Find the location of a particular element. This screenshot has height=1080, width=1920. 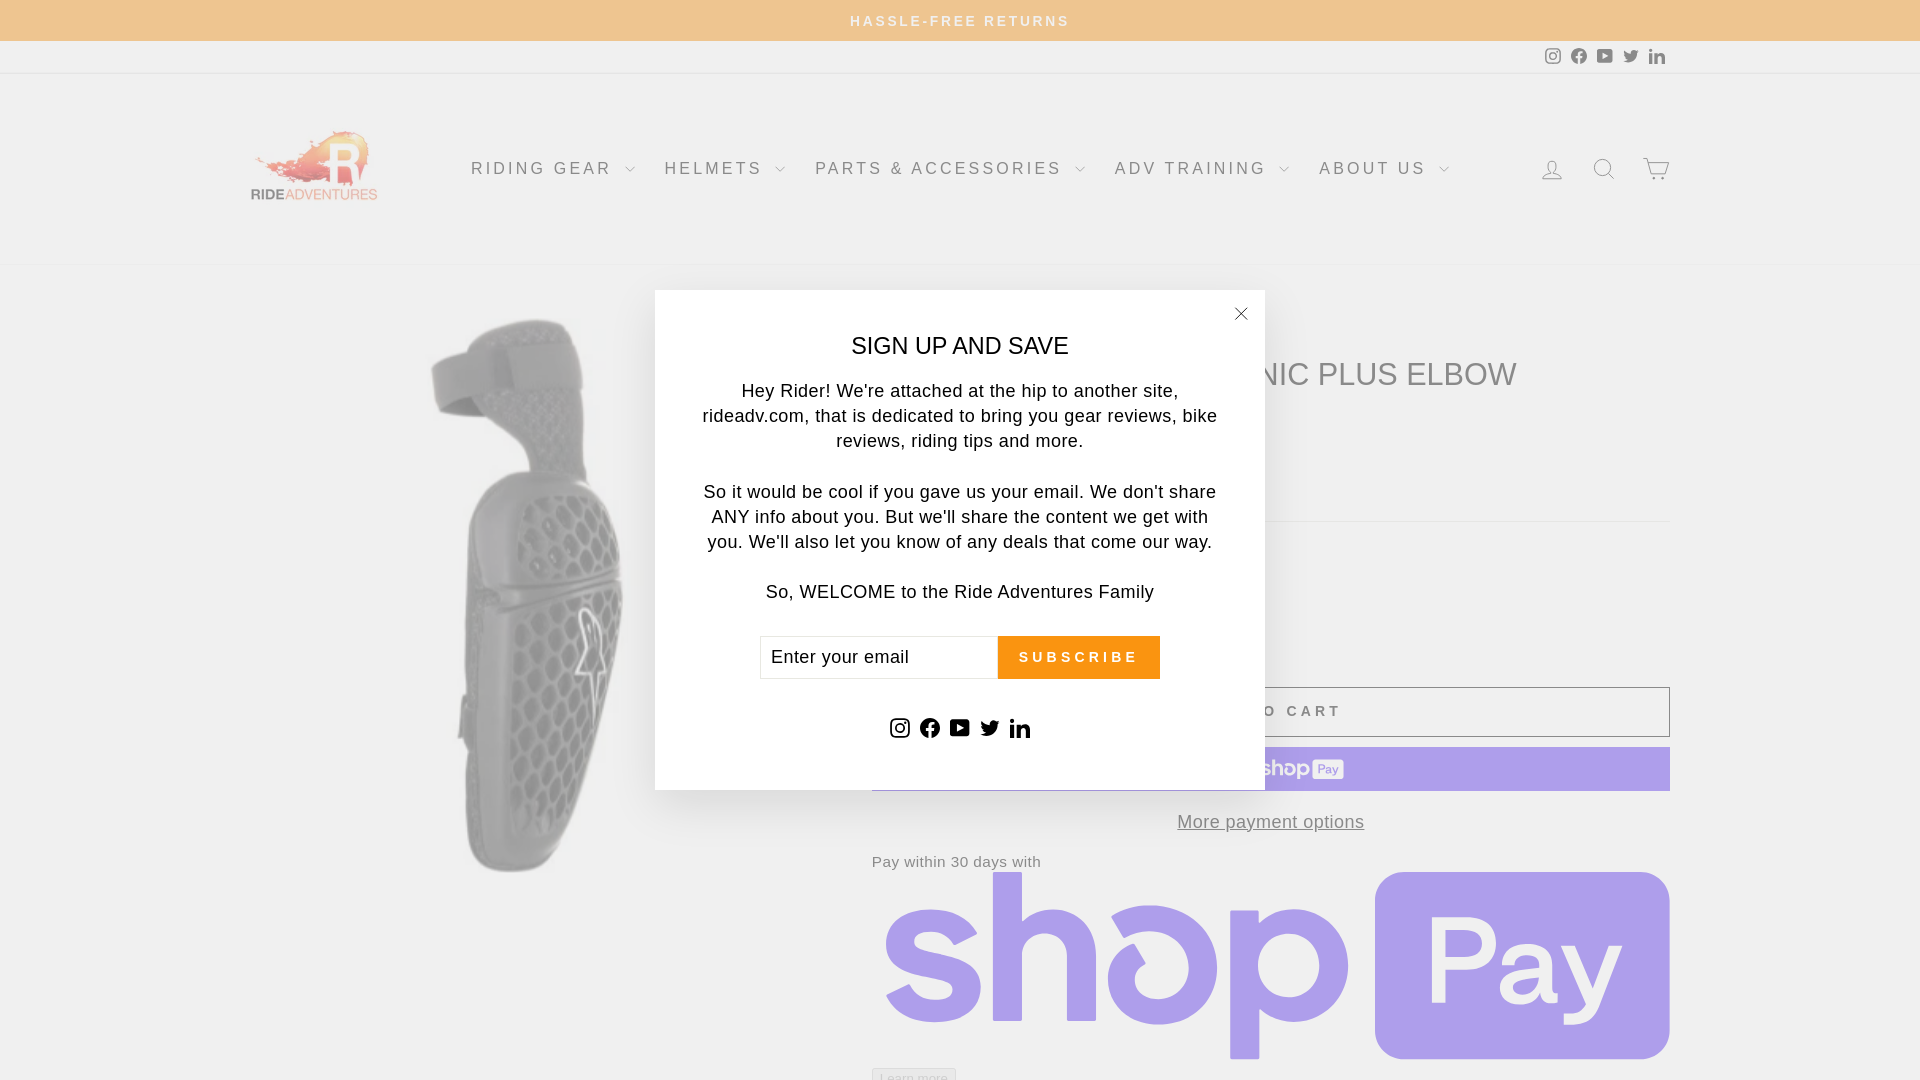

ICON-SEARCH is located at coordinates (1604, 168).